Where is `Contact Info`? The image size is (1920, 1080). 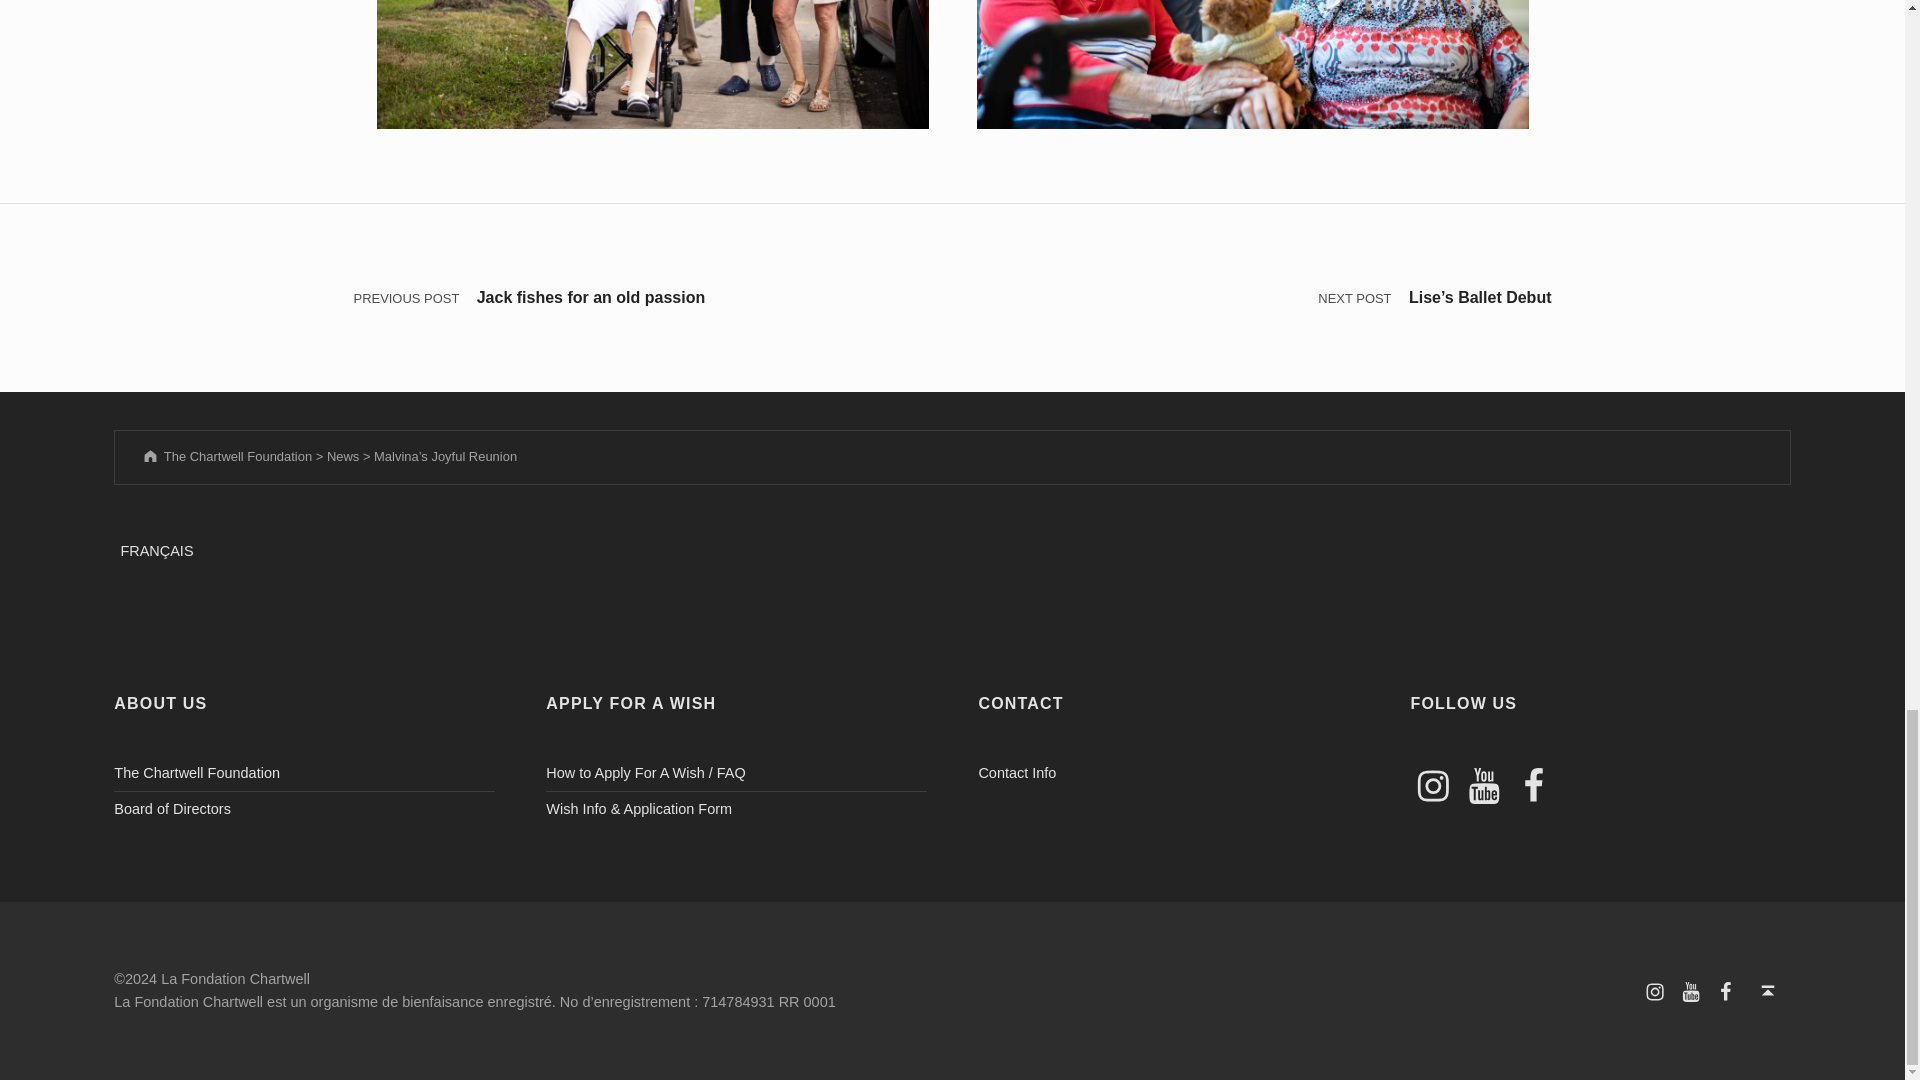 Contact Info is located at coordinates (1016, 772).